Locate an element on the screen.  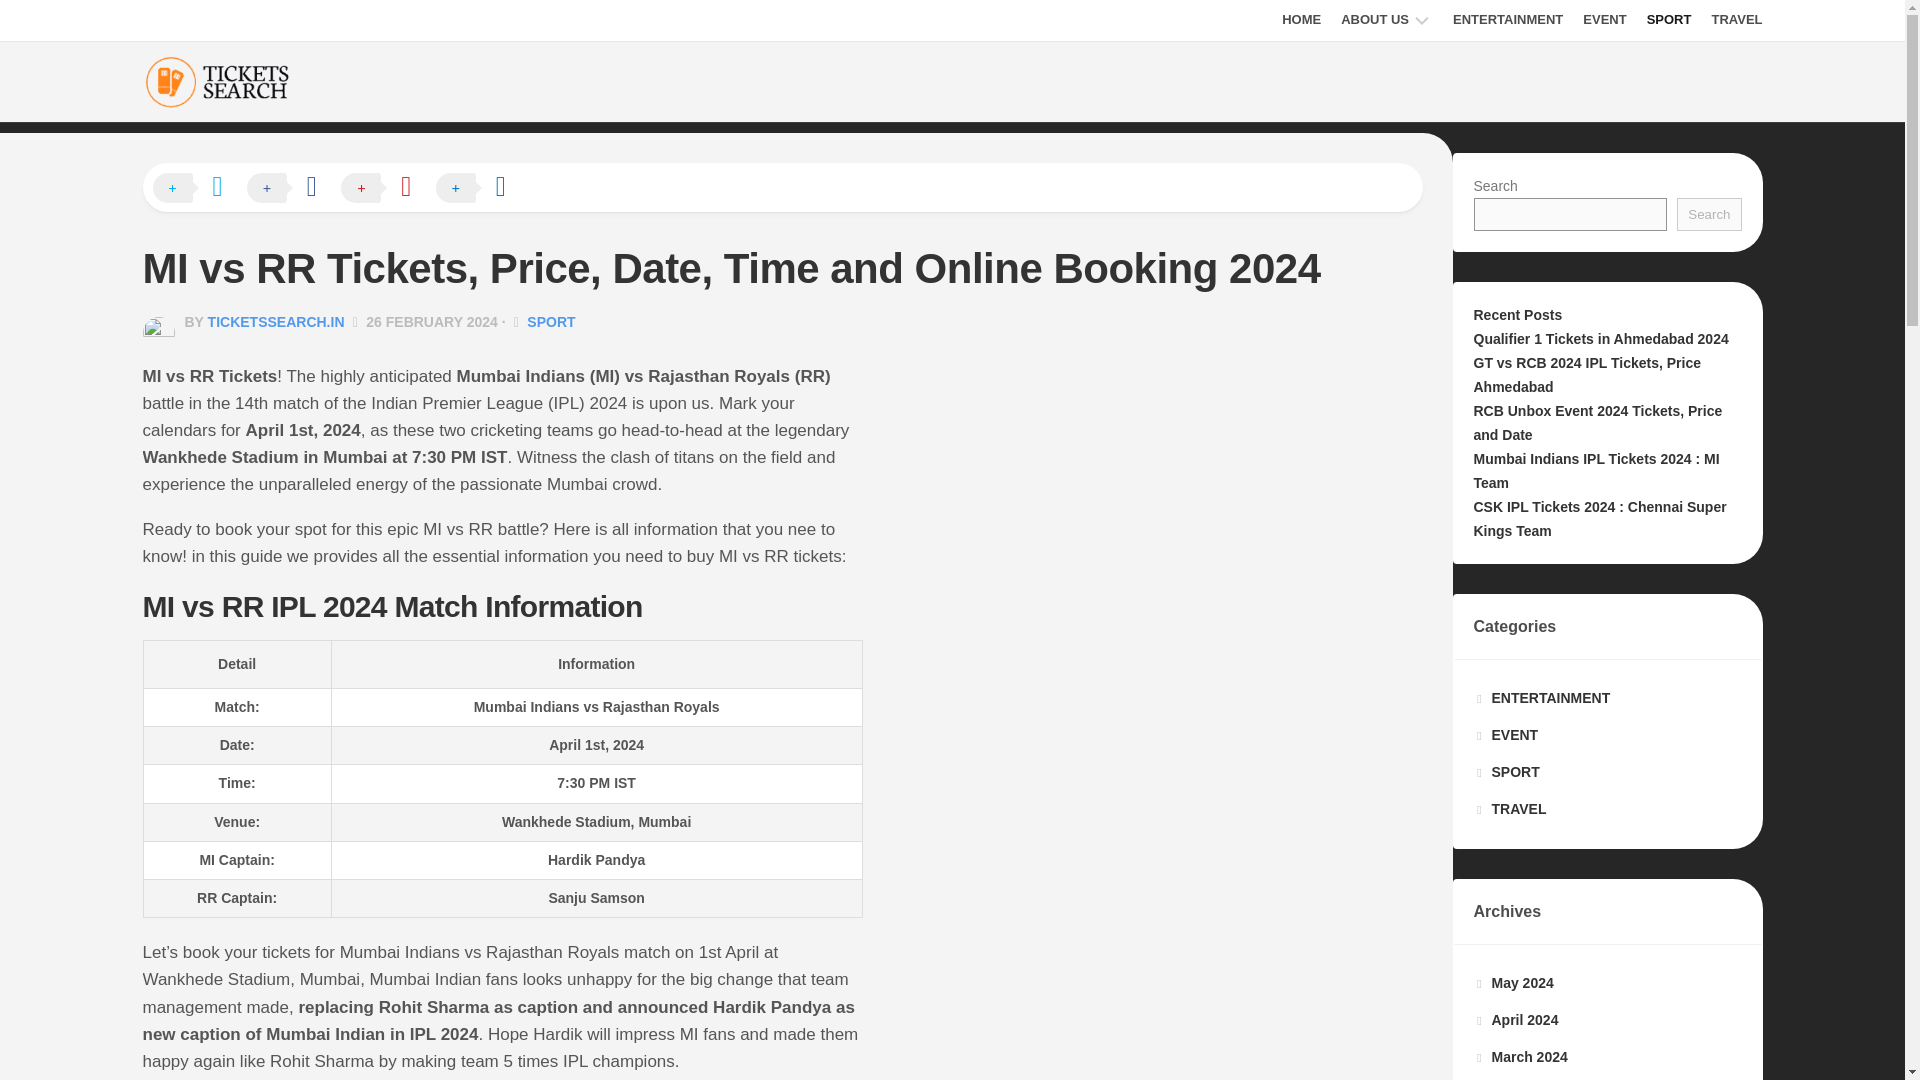
ABOUT US is located at coordinates (1374, 20).